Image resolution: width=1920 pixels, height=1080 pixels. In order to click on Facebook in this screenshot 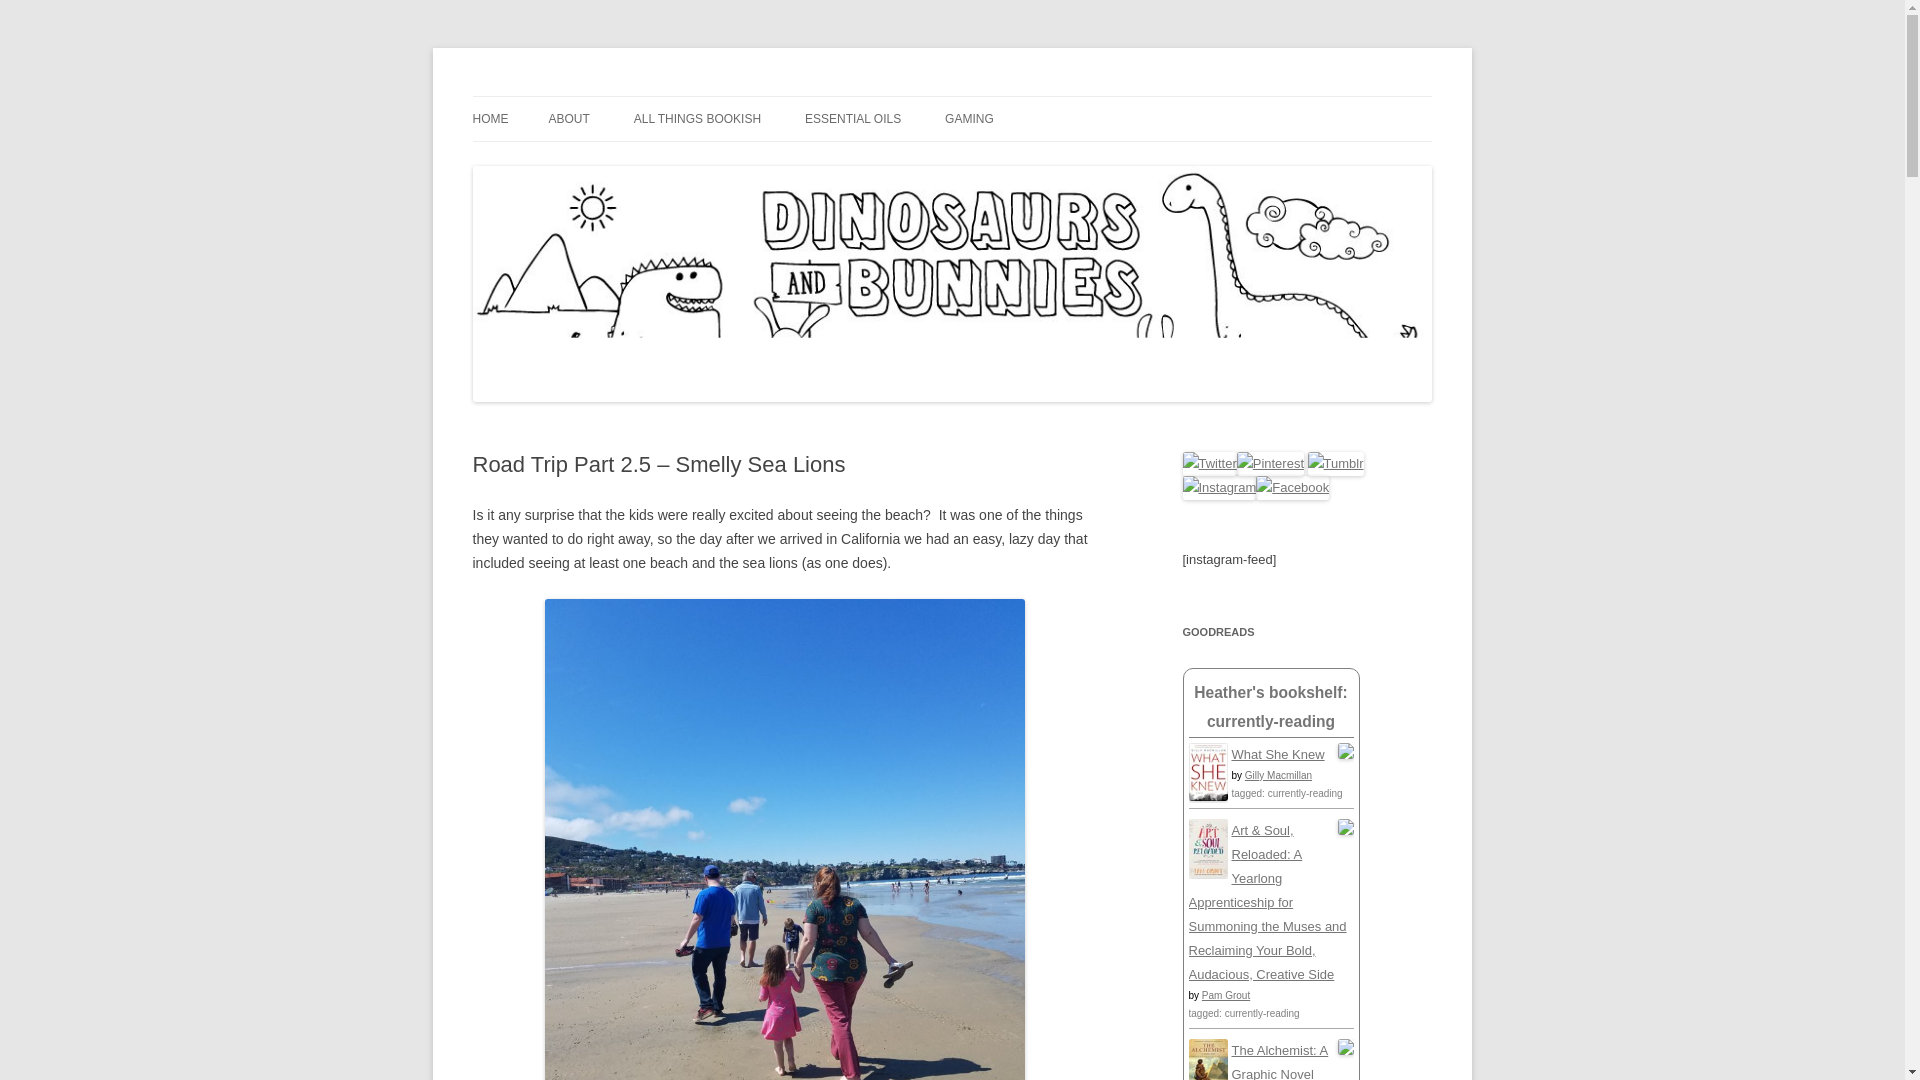, I will do `click(1292, 488)`.